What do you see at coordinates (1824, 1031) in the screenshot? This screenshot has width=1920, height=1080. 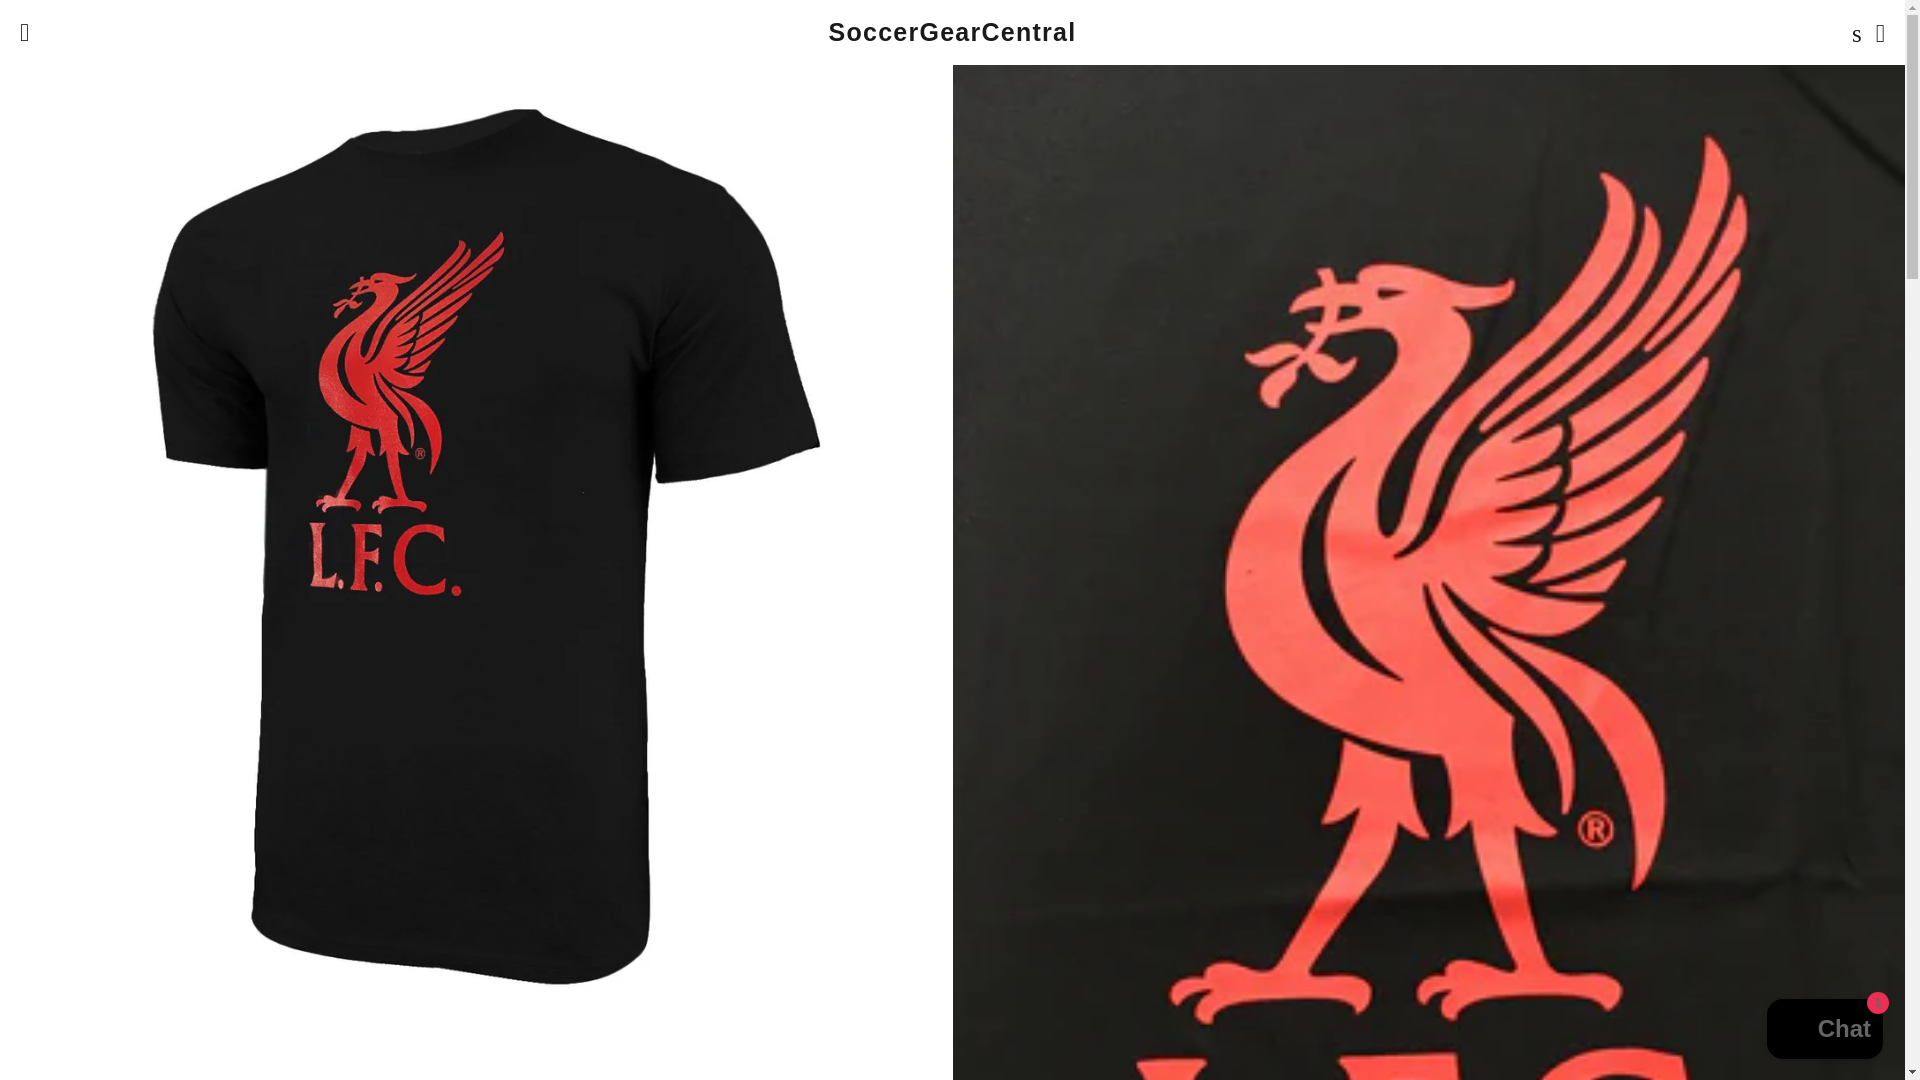 I see `Shopify online store chat` at bounding box center [1824, 1031].